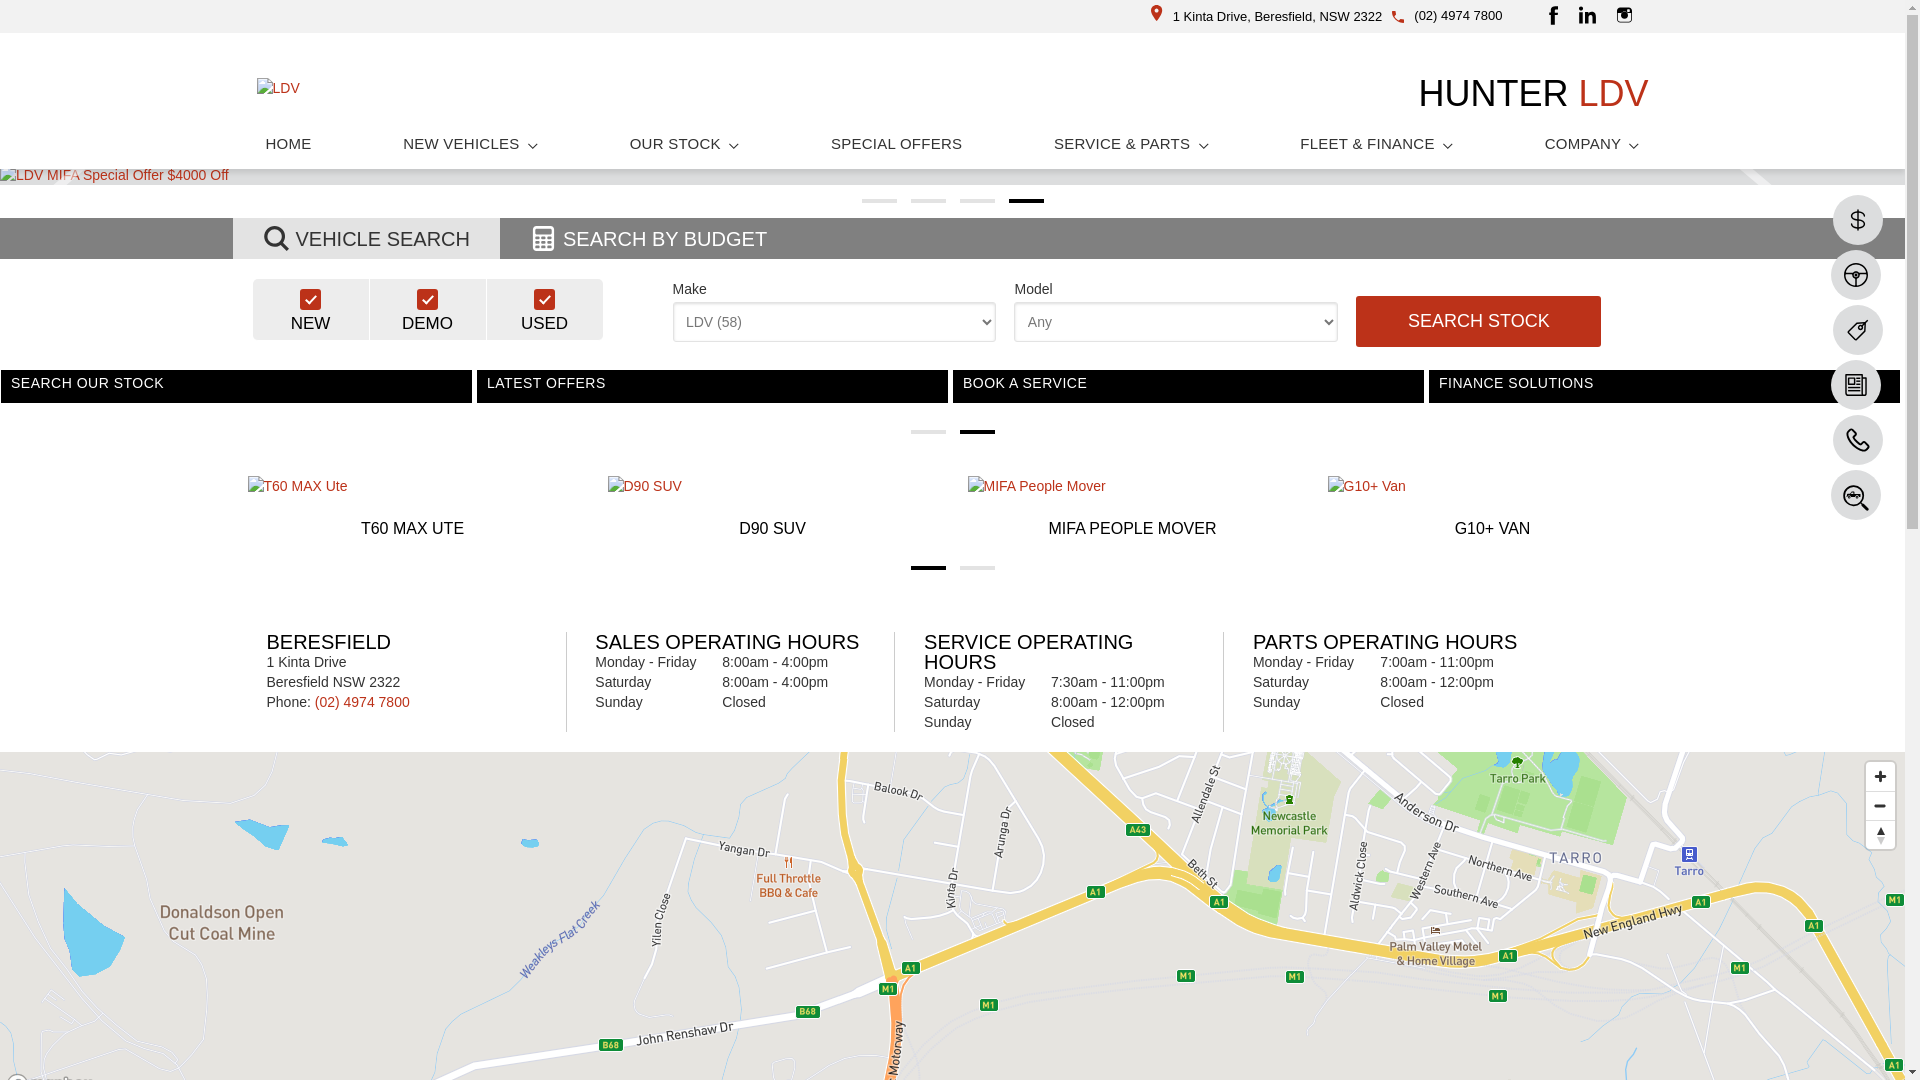 The image size is (1920, 1080). What do you see at coordinates (690, 393) in the screenshot?
I see `SEARCH OUR STOCK` at bounding box center [690, 393].